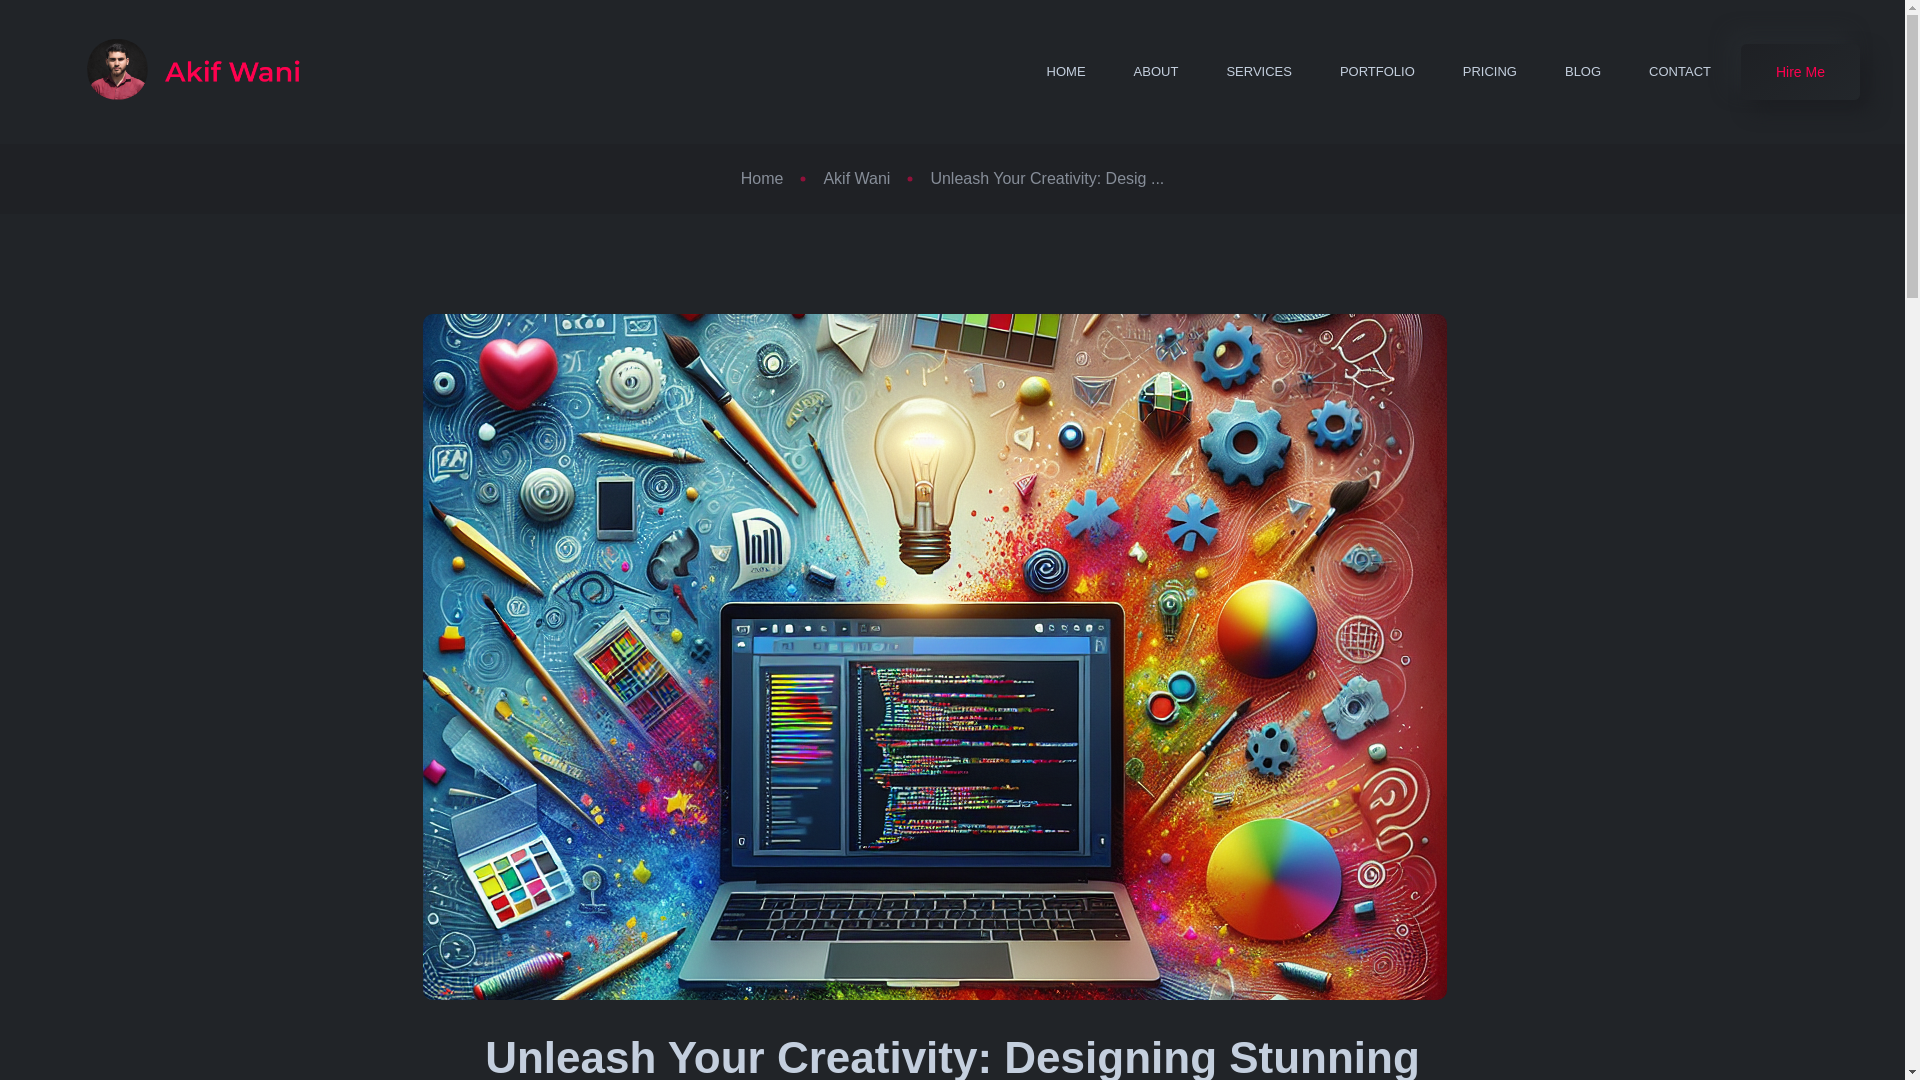  What do you see at coordinates (1490, 72) in the screenshot?
I see `PRICING` at bounding box center [1490, 72].